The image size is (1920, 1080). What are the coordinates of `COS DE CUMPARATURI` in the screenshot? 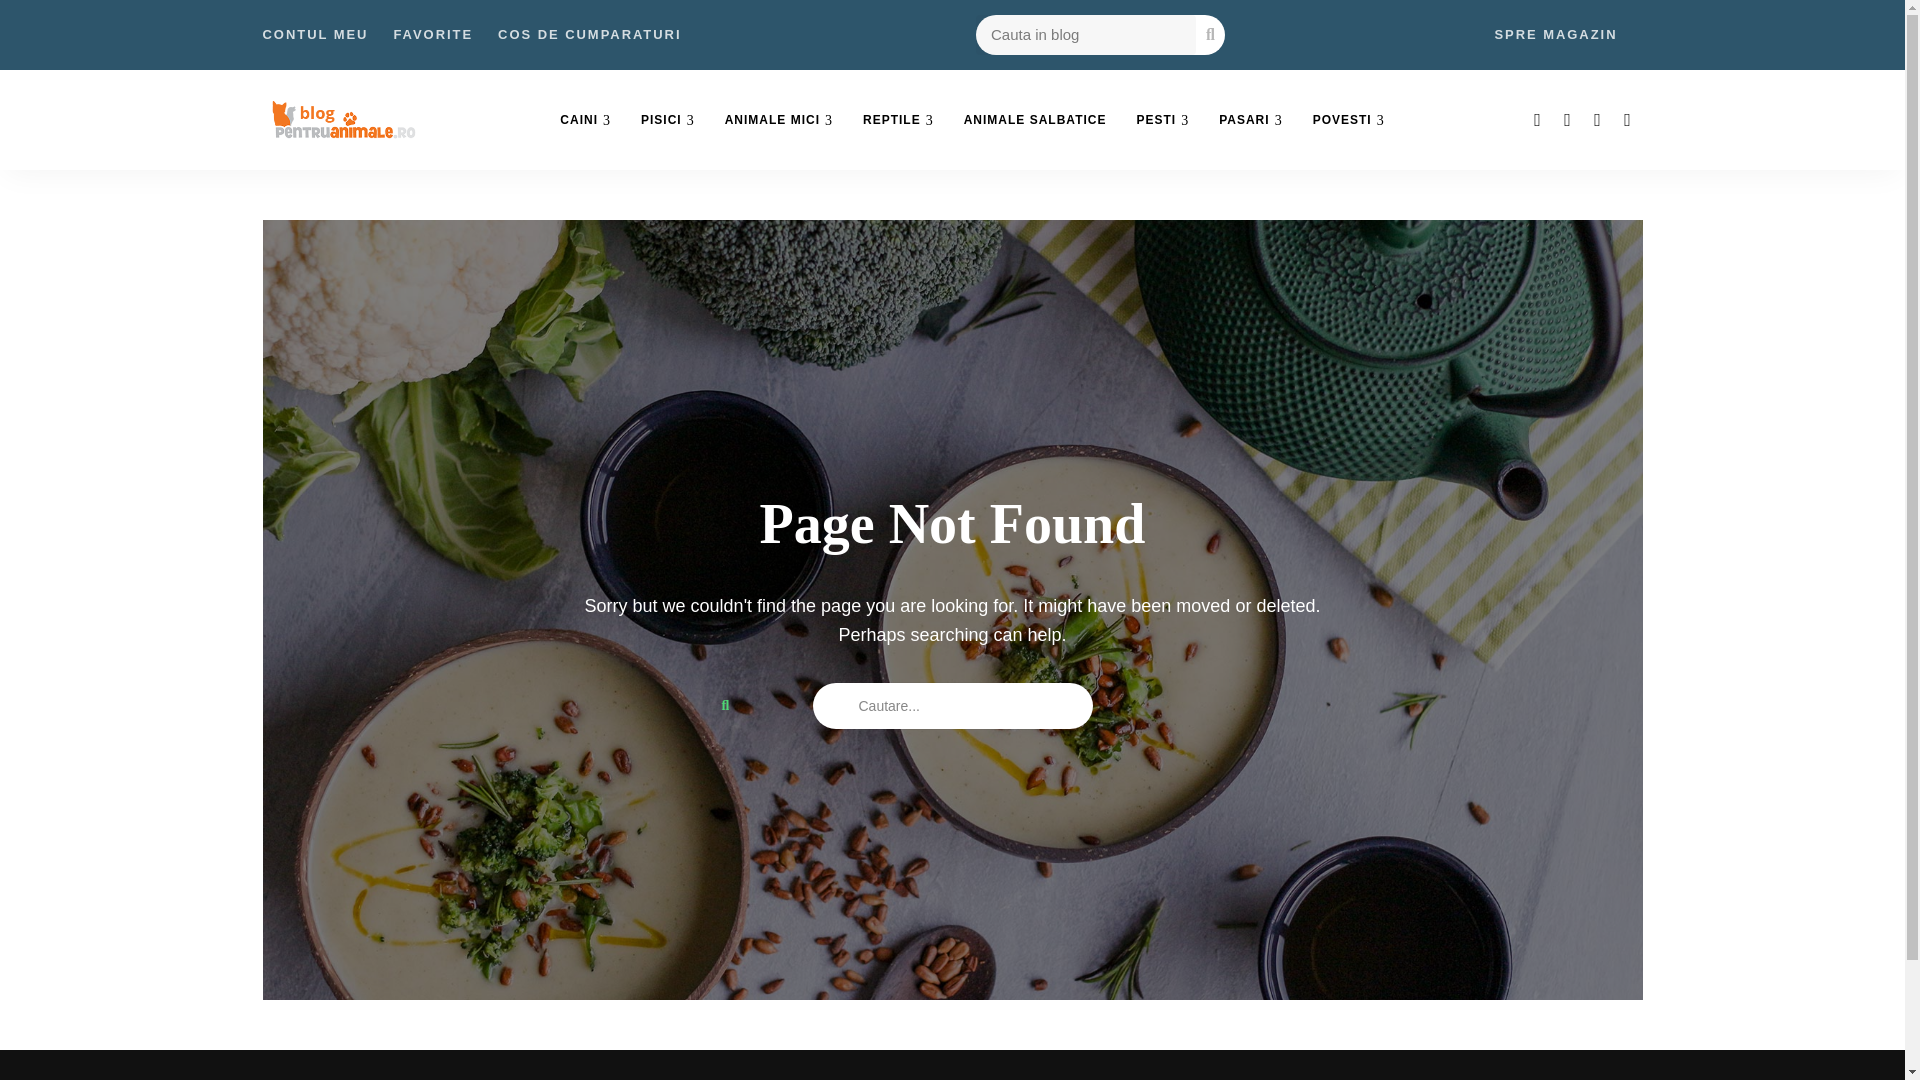 It's located at (589, 35).